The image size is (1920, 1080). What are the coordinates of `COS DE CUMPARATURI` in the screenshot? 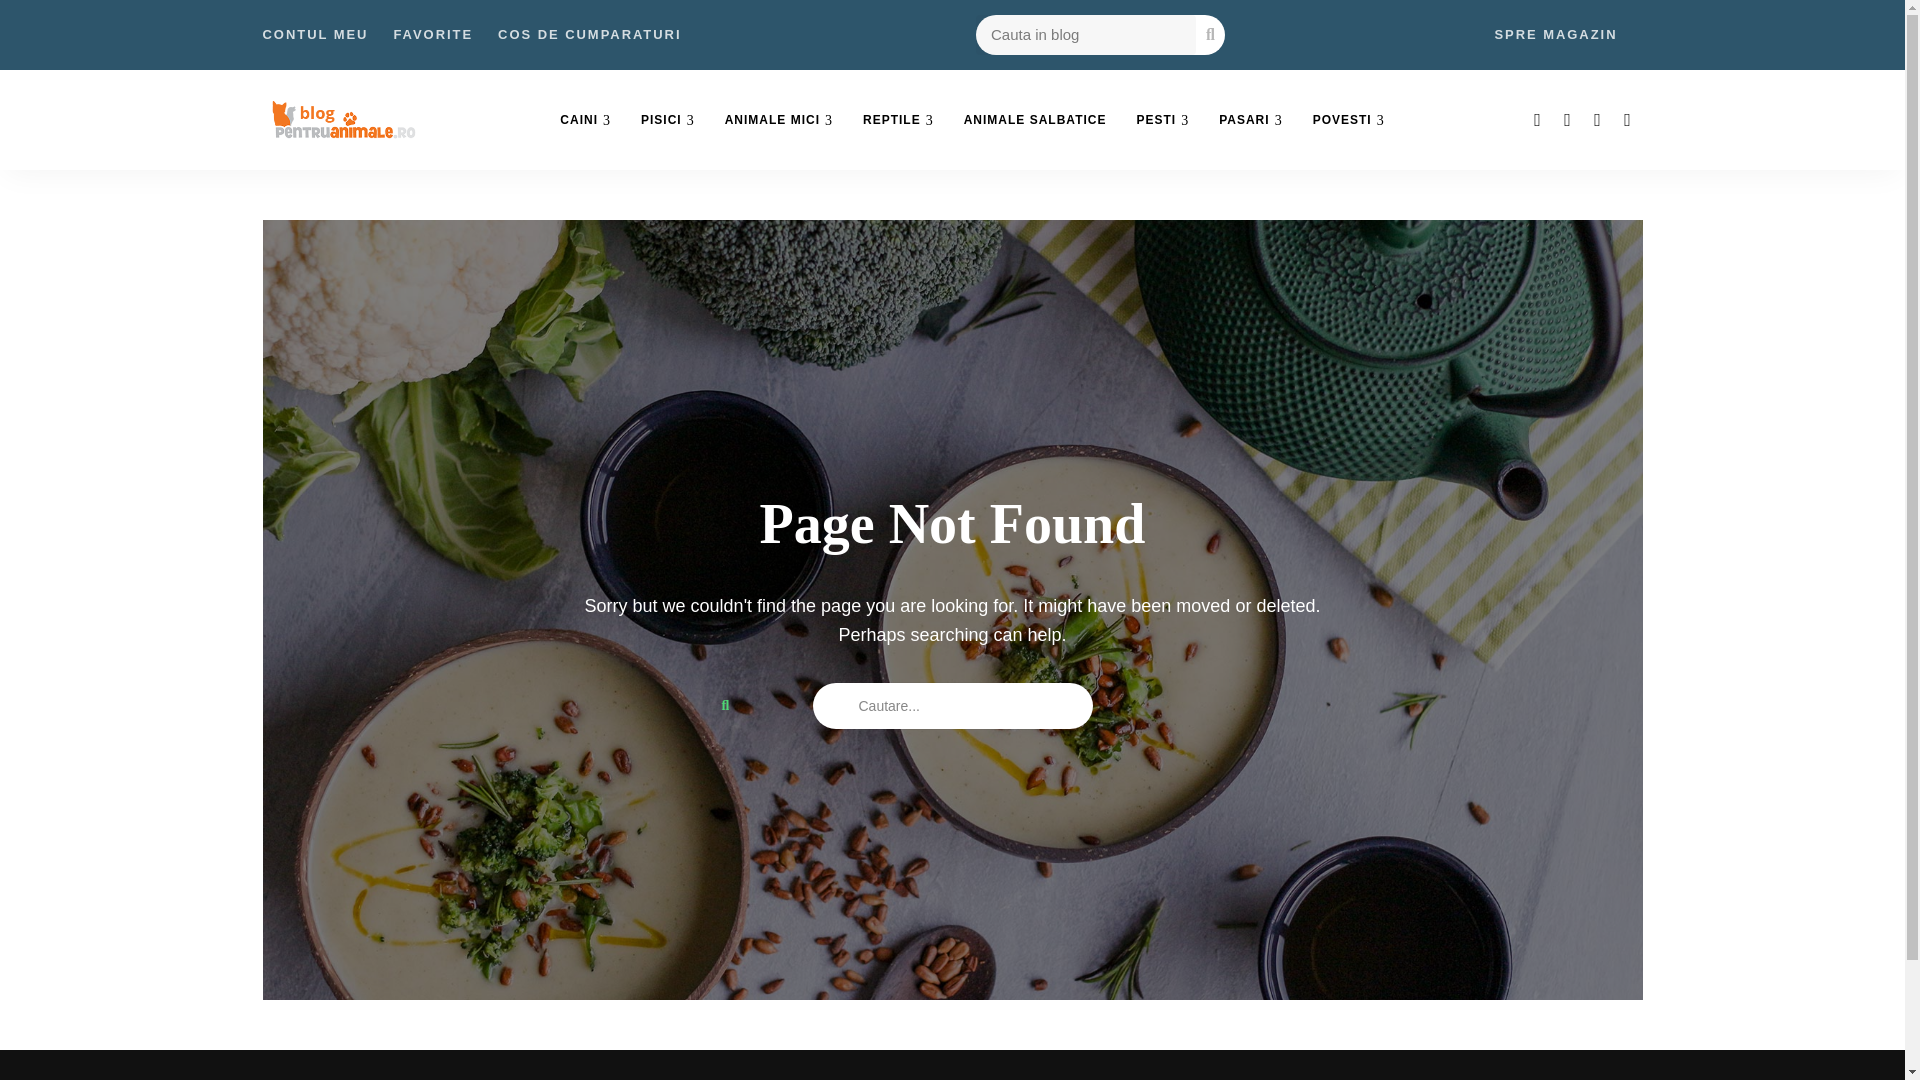 It's located at (589, 35).